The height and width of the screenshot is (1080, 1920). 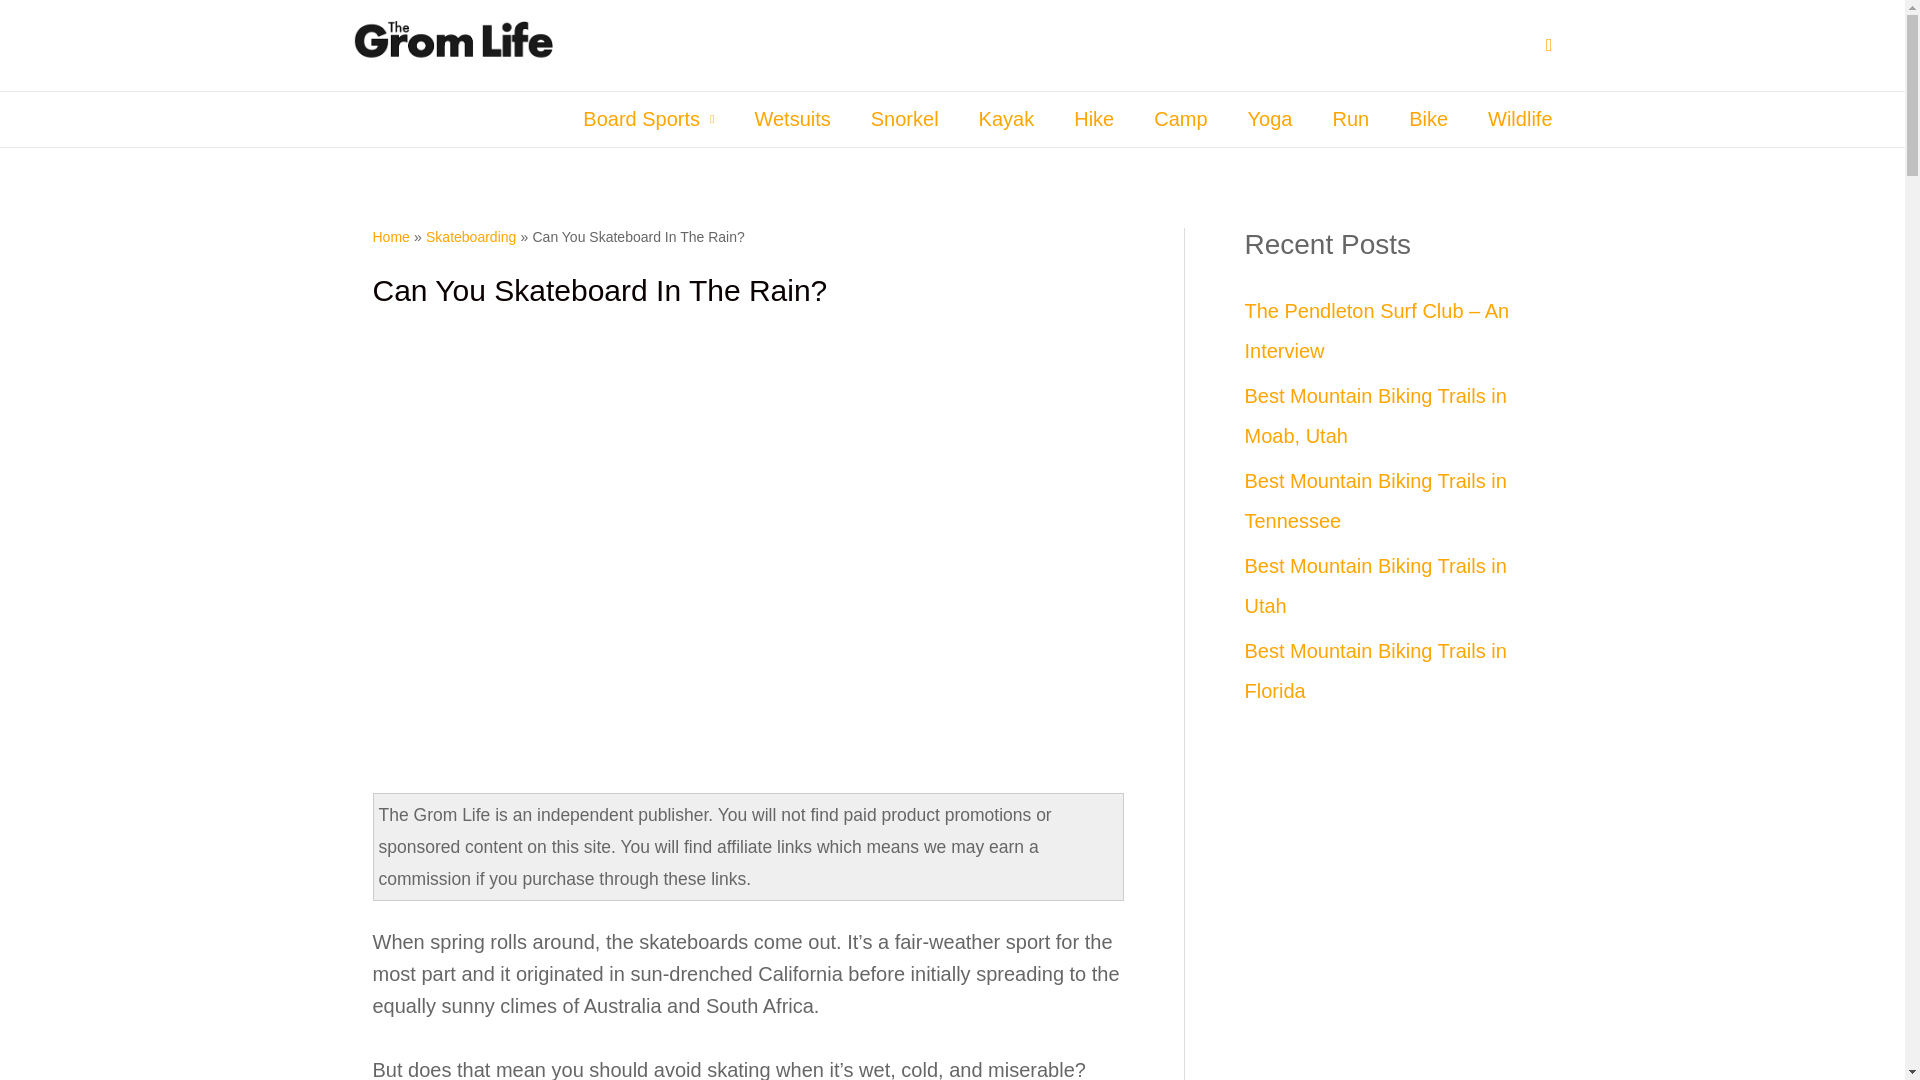 I want to click on Home, so click(x=390, y=236).